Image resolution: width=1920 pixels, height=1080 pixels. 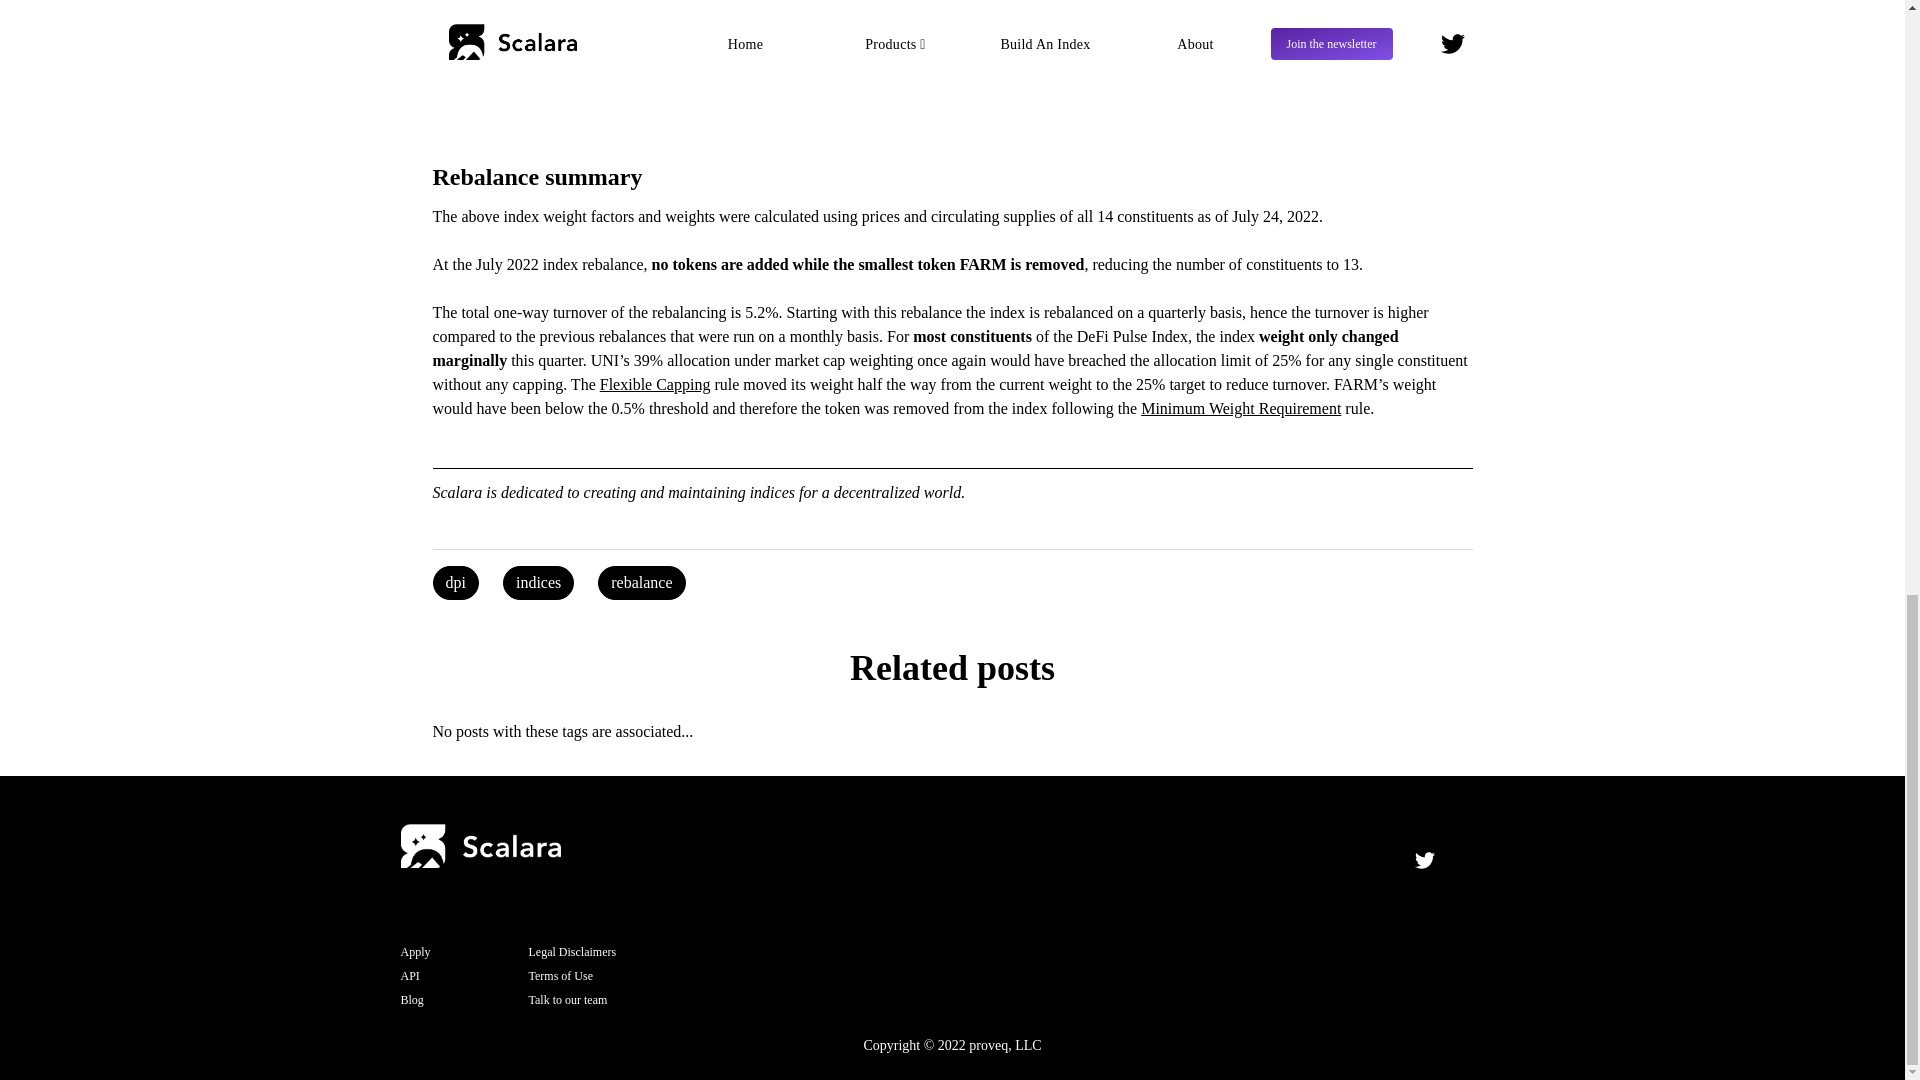 I want to click on rebalance, so click(x=641, y=582).